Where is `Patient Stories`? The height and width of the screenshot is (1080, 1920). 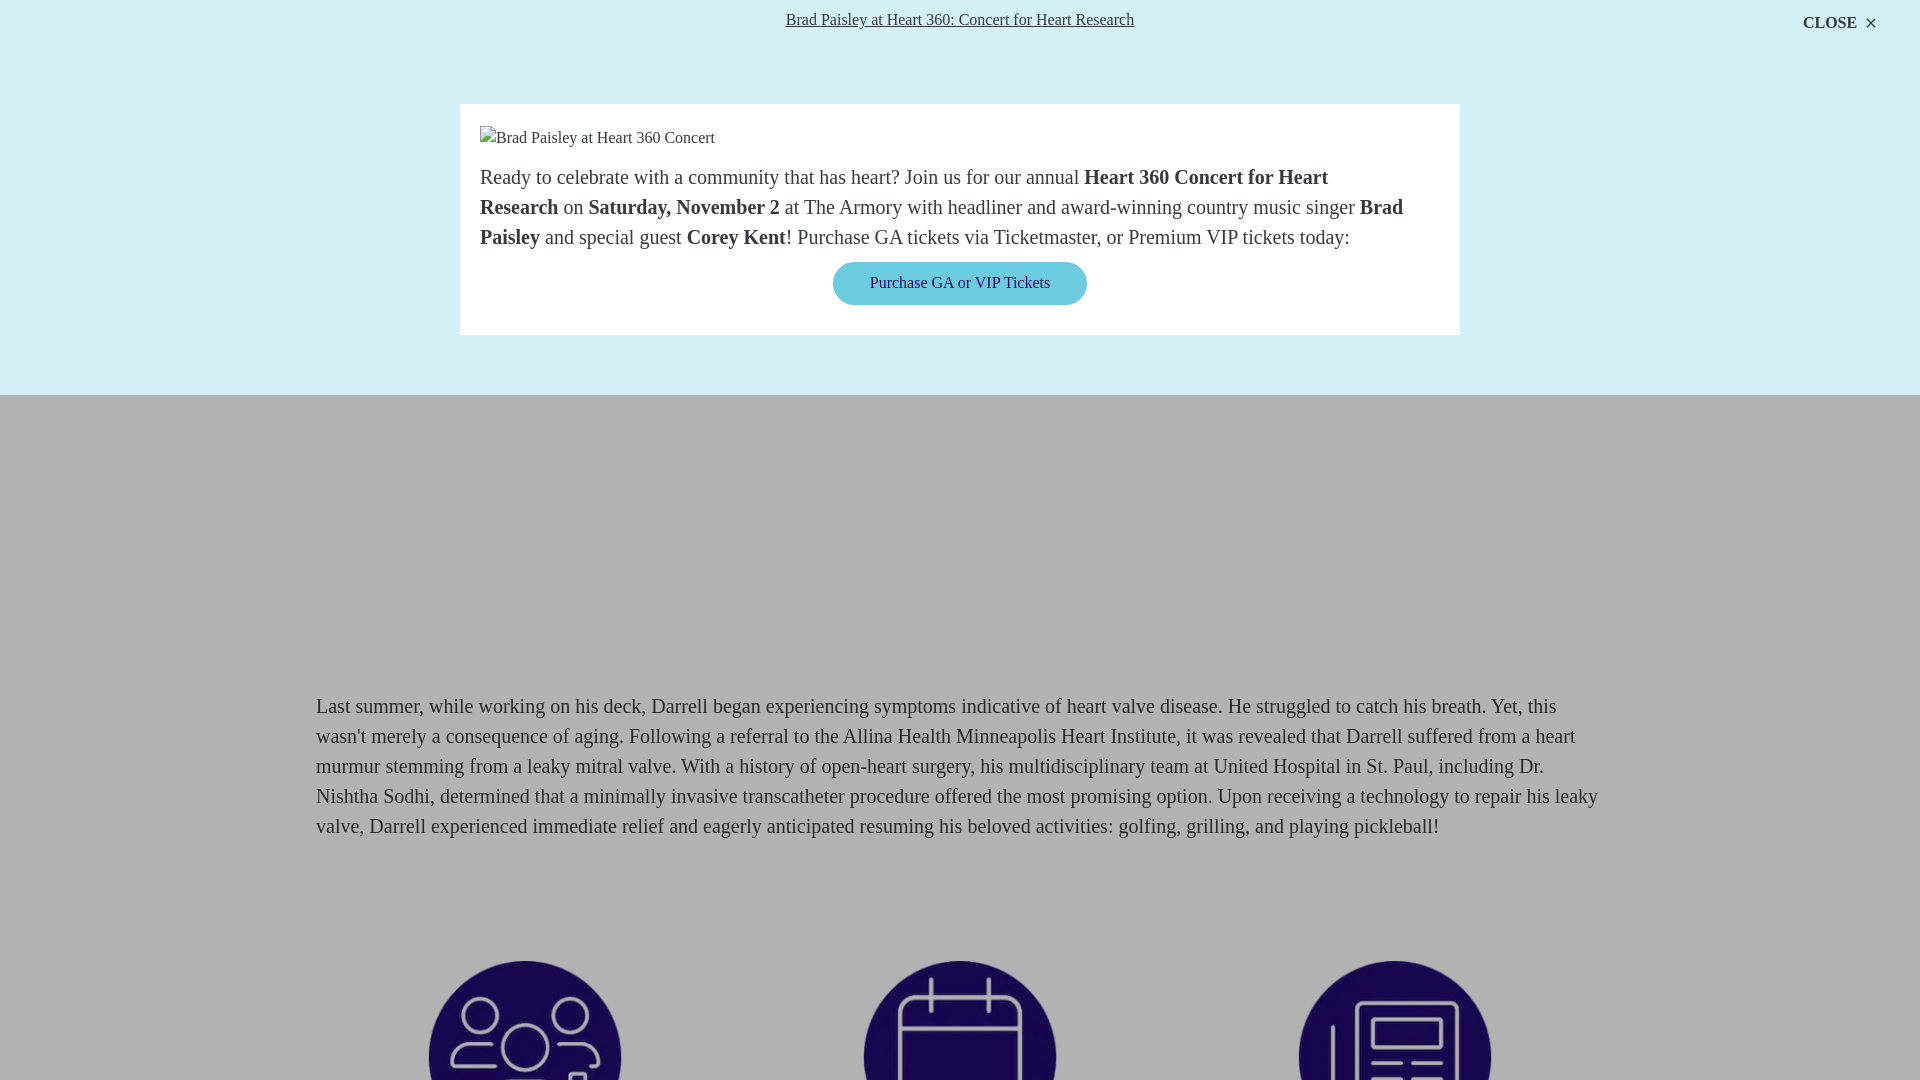 Patient Stories is located at coordinates (524, 1020).